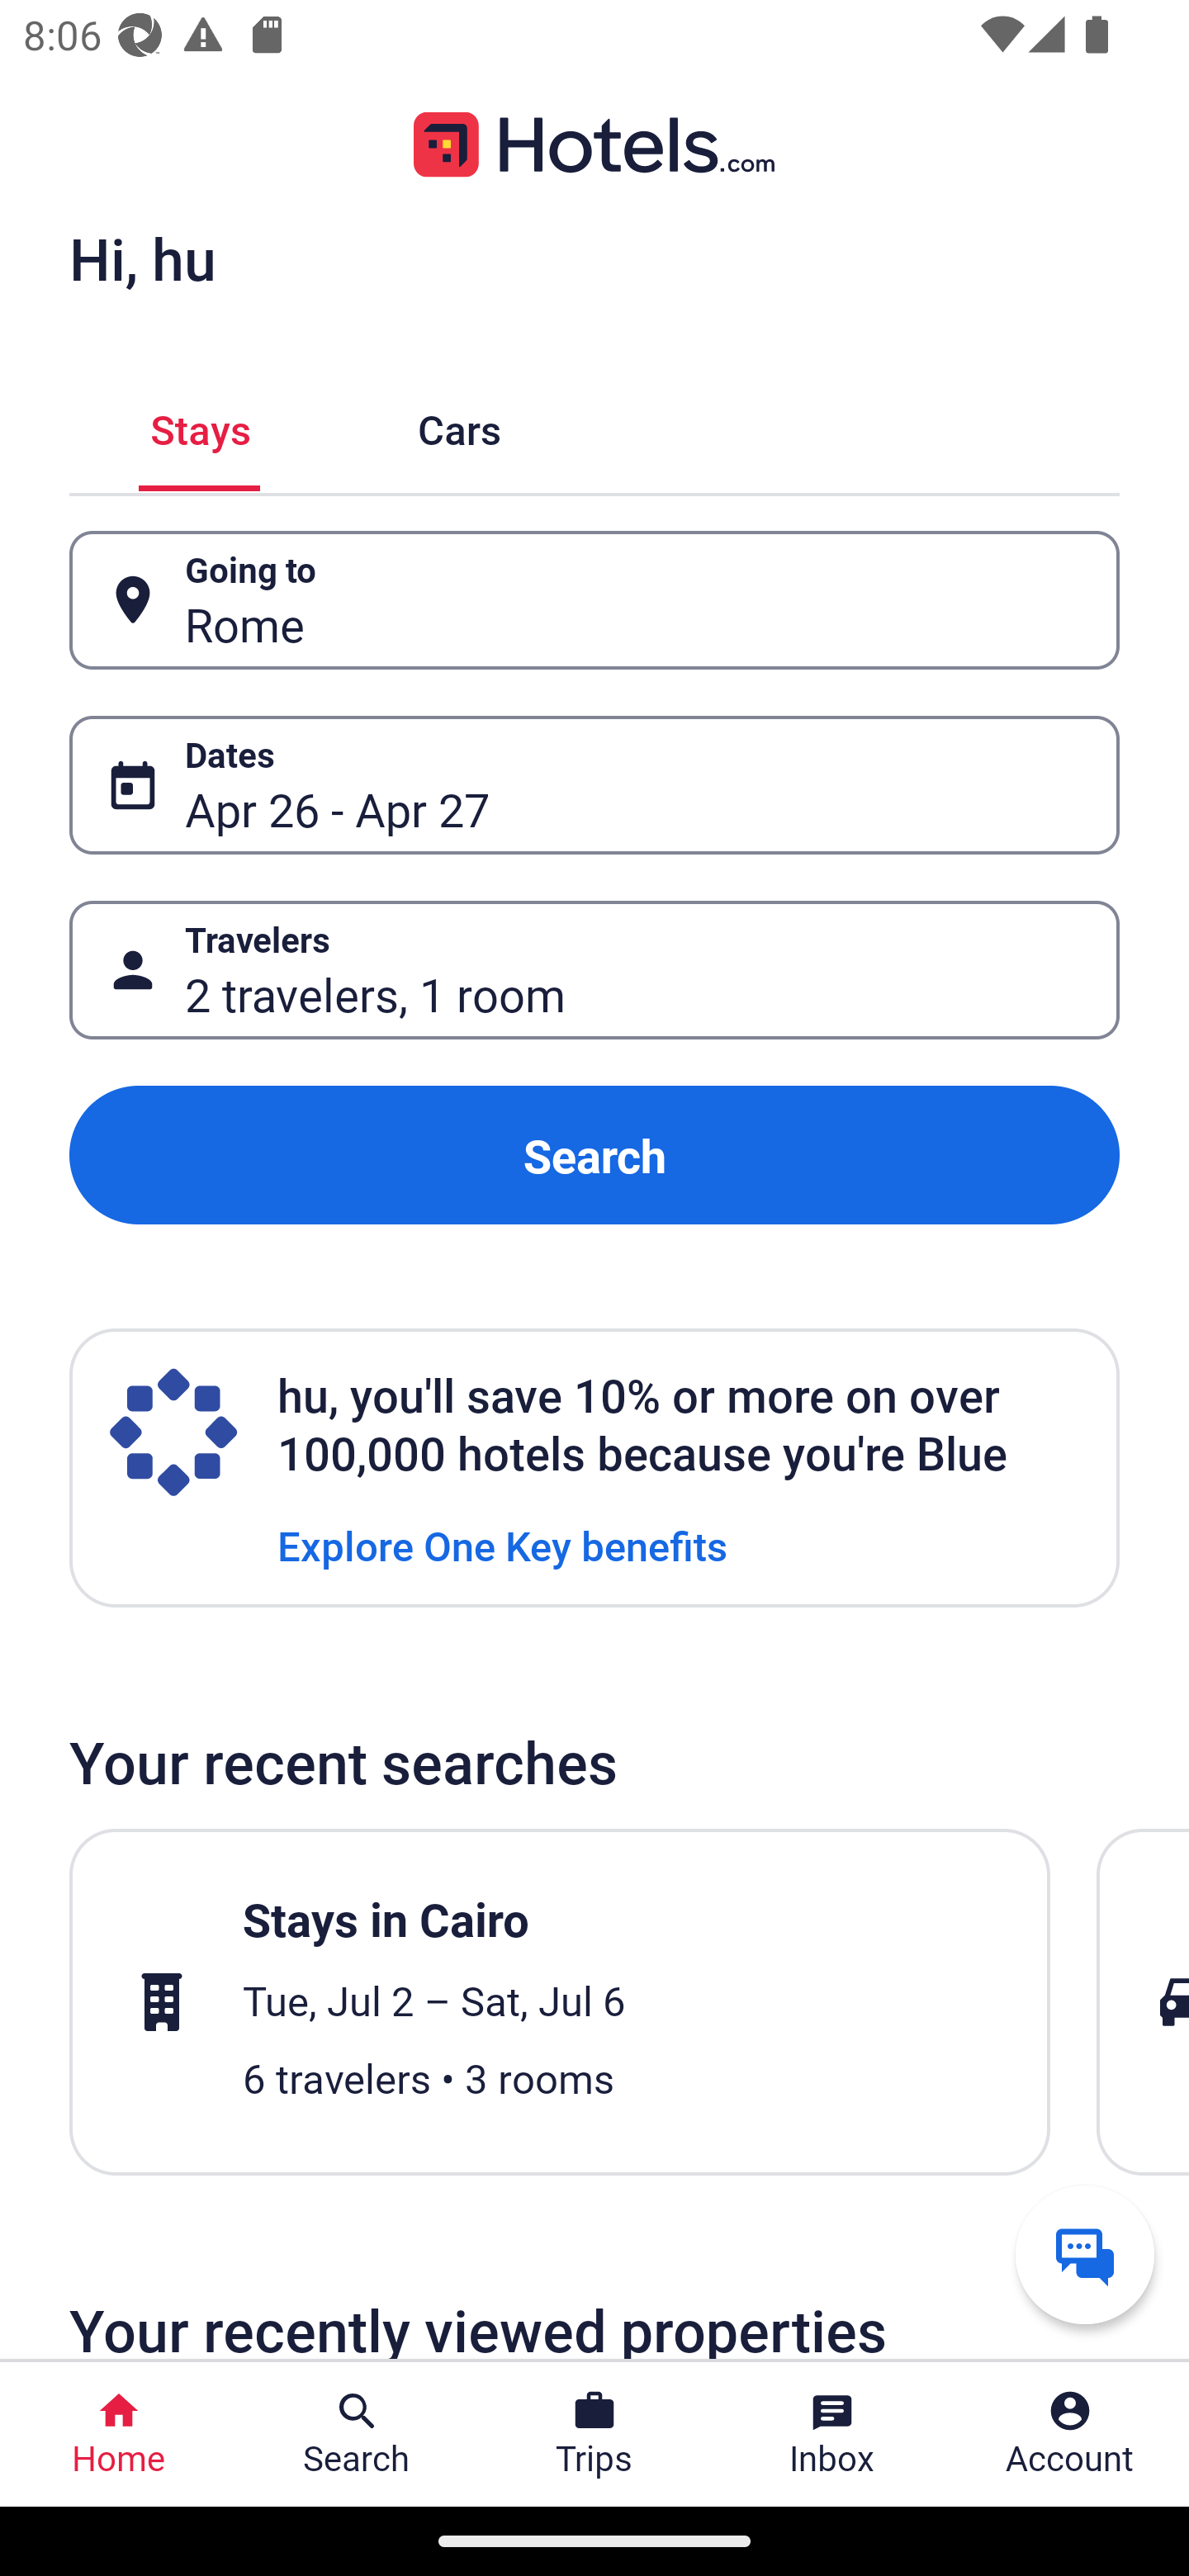 This screenshot has width=1189, height=2576. What do you see at coordinates (357, 2434) in the screenshot?
I see `Search Search Button` at bounding box center [357, 2434].